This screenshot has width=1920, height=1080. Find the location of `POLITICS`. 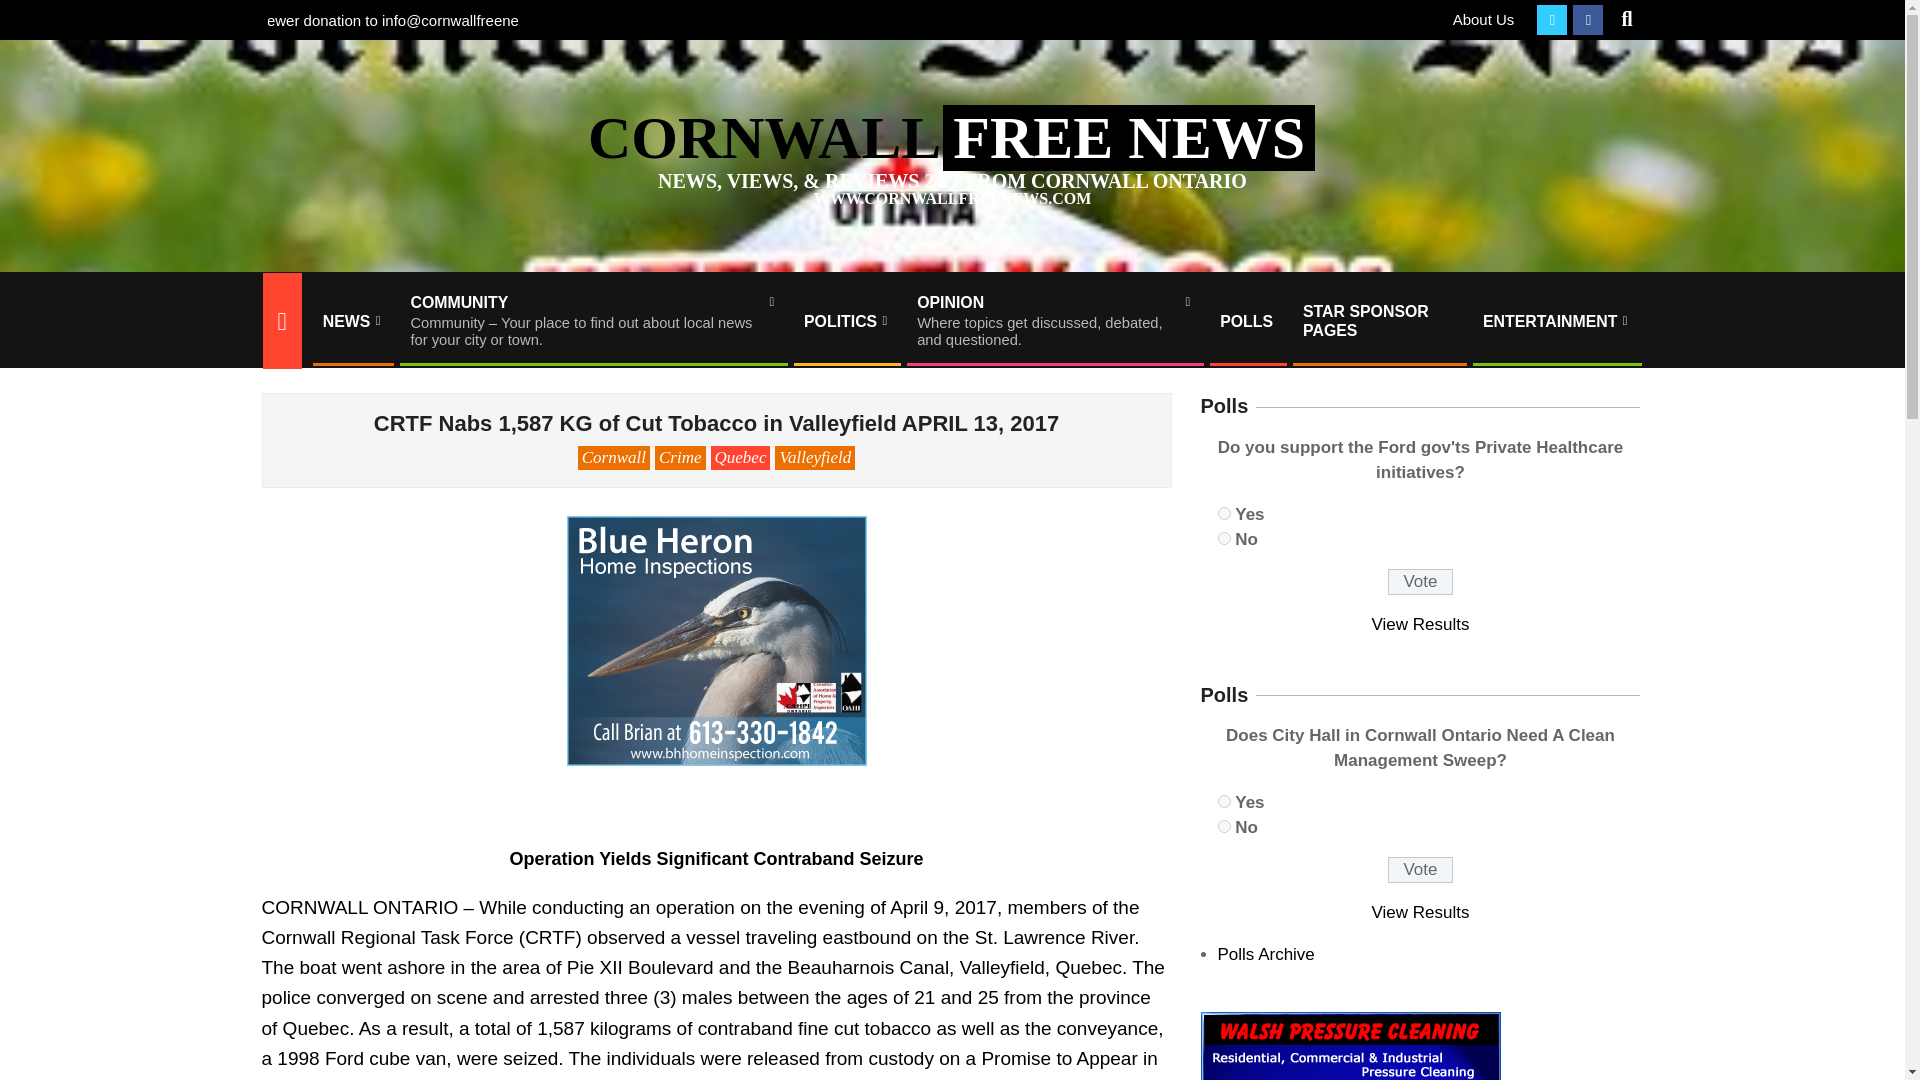

POLITICS is located at coordinates (1421, 624).